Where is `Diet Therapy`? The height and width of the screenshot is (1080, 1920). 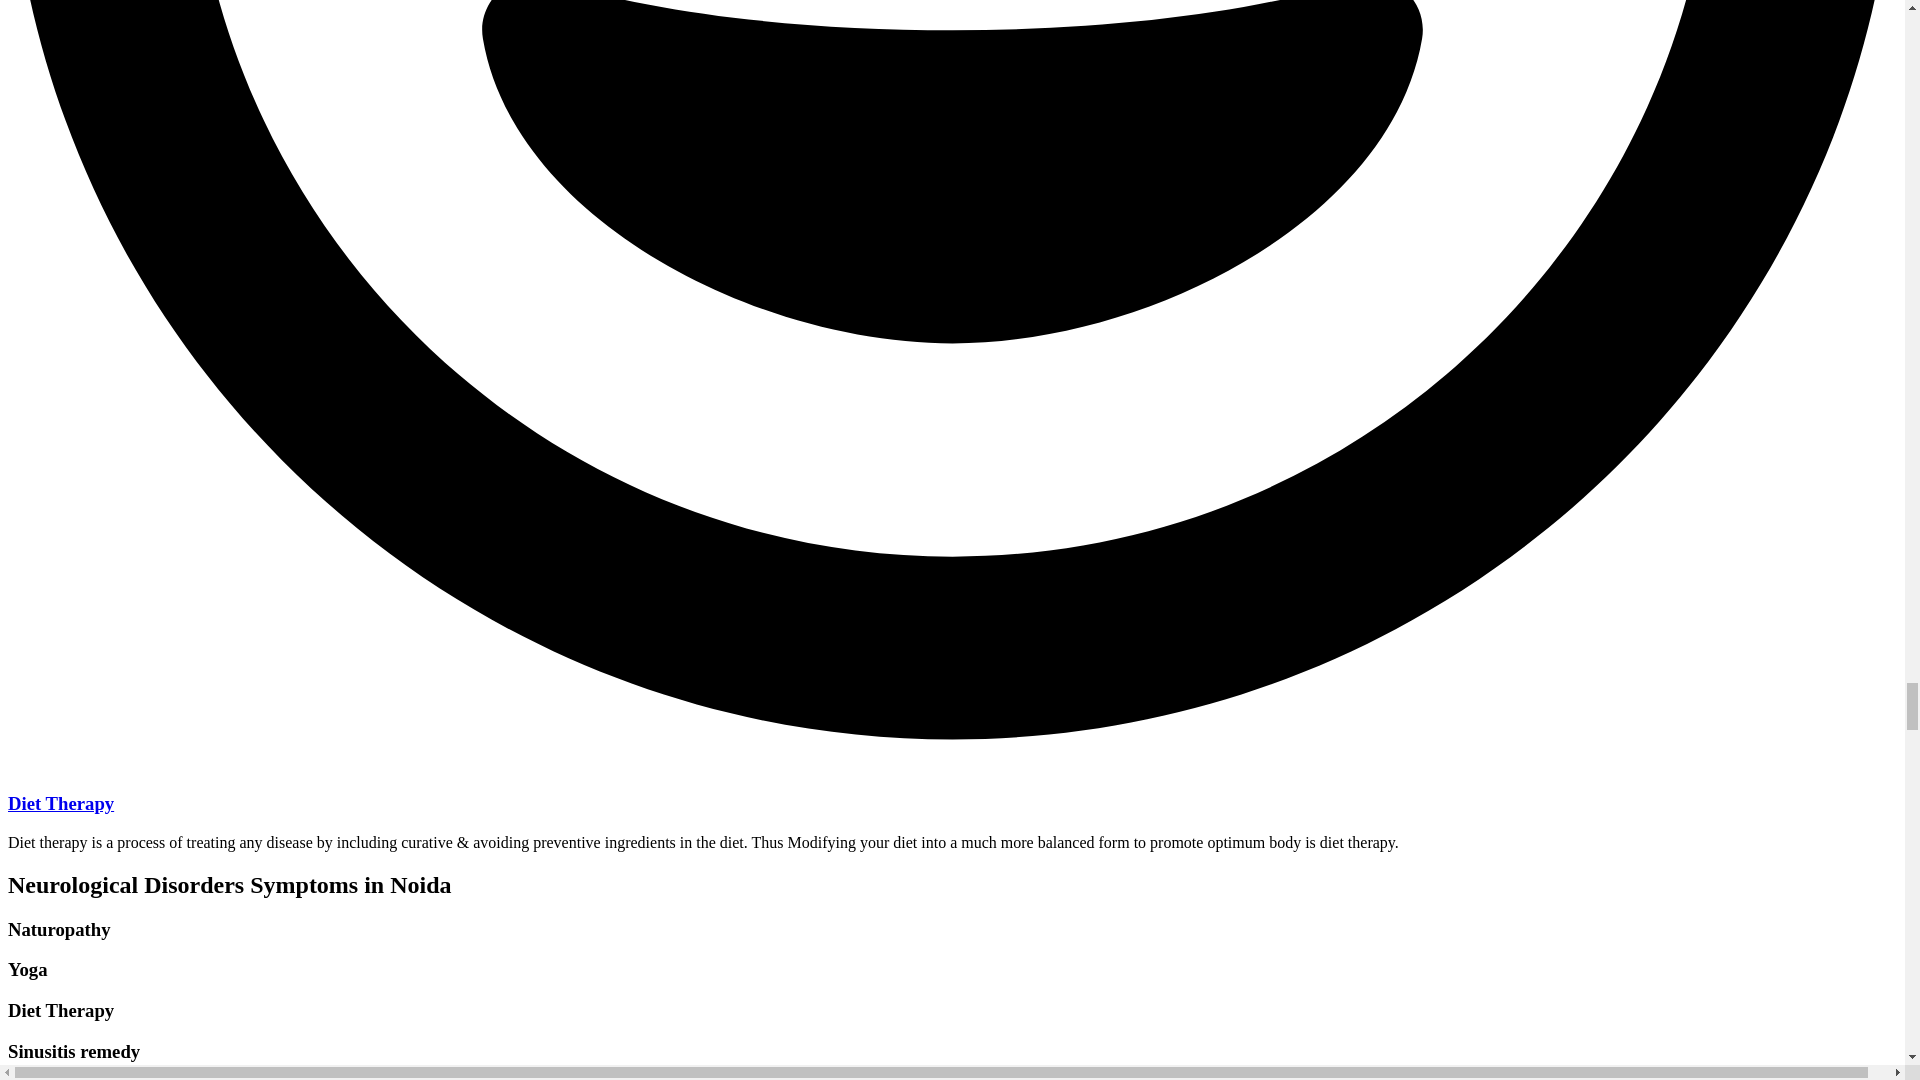 Diet Therapy is located at coordinates (60, 803).